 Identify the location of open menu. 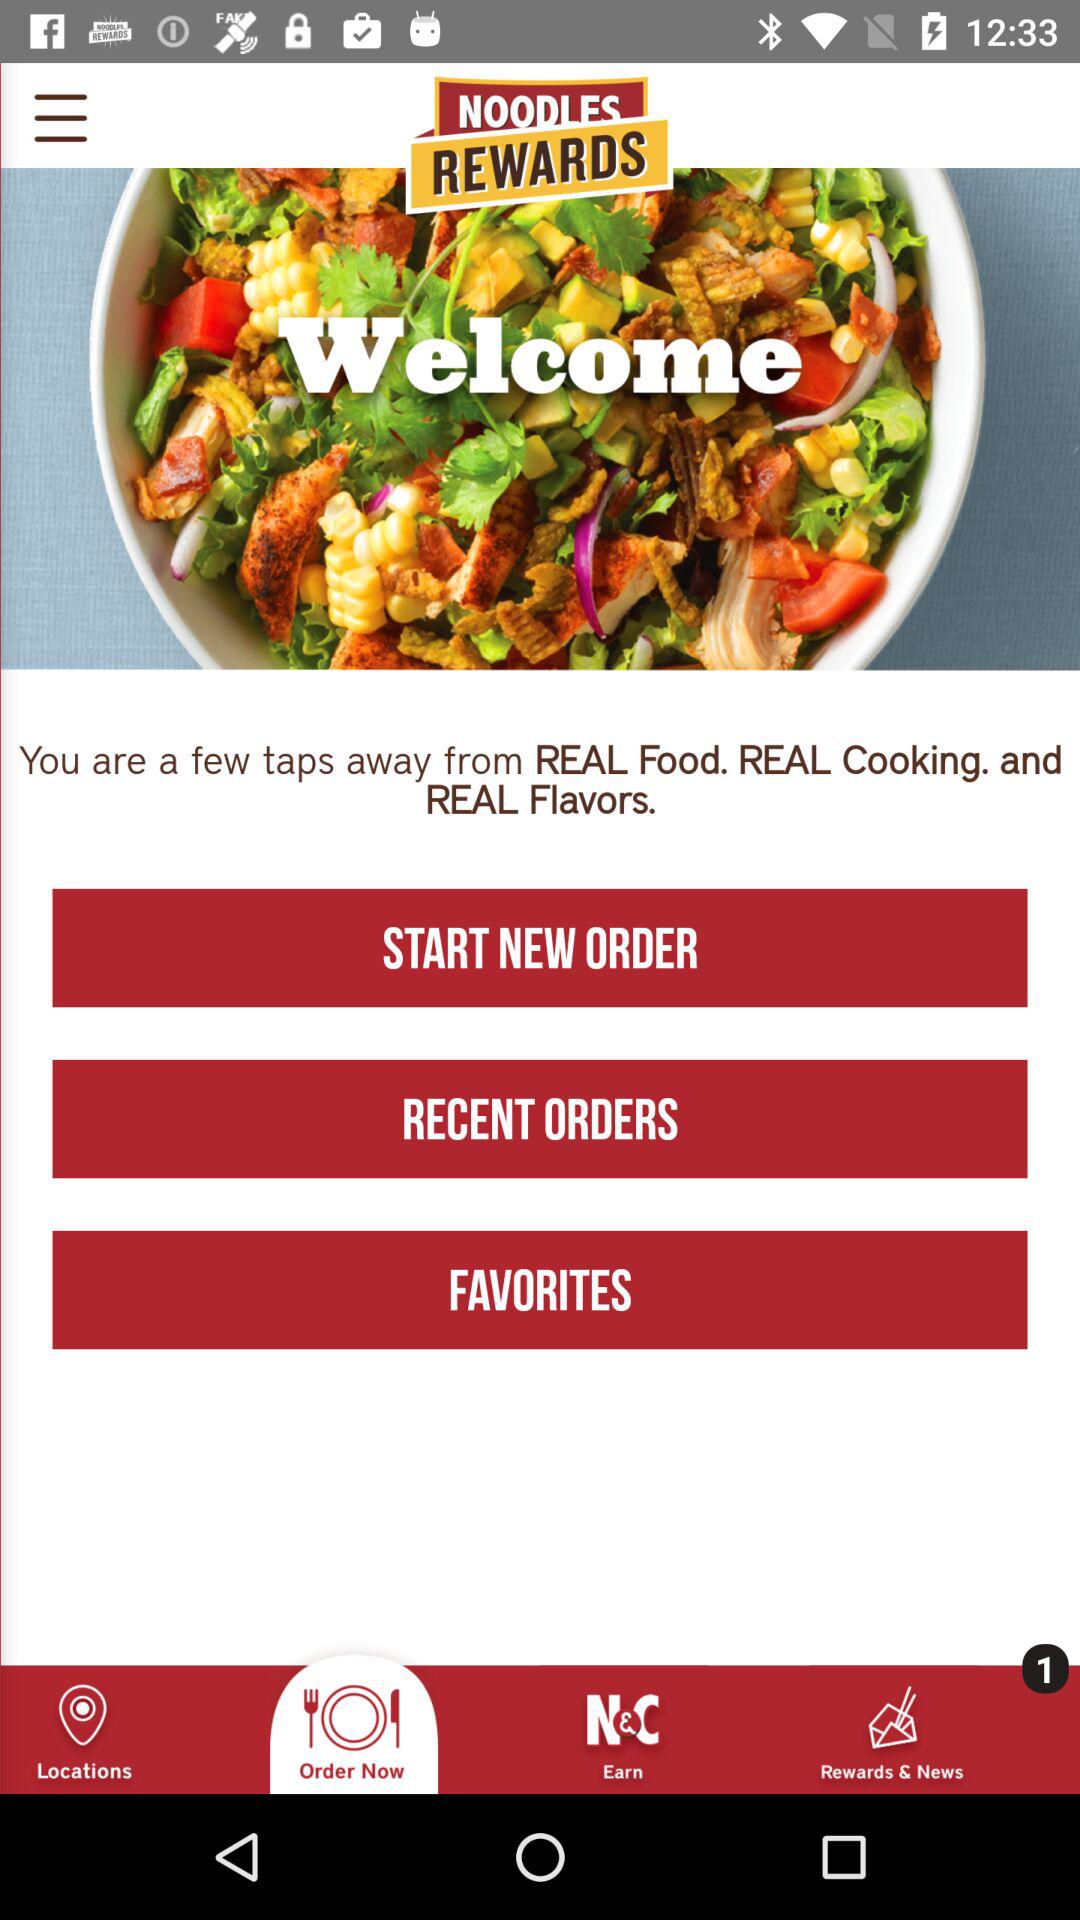
(60, 115).